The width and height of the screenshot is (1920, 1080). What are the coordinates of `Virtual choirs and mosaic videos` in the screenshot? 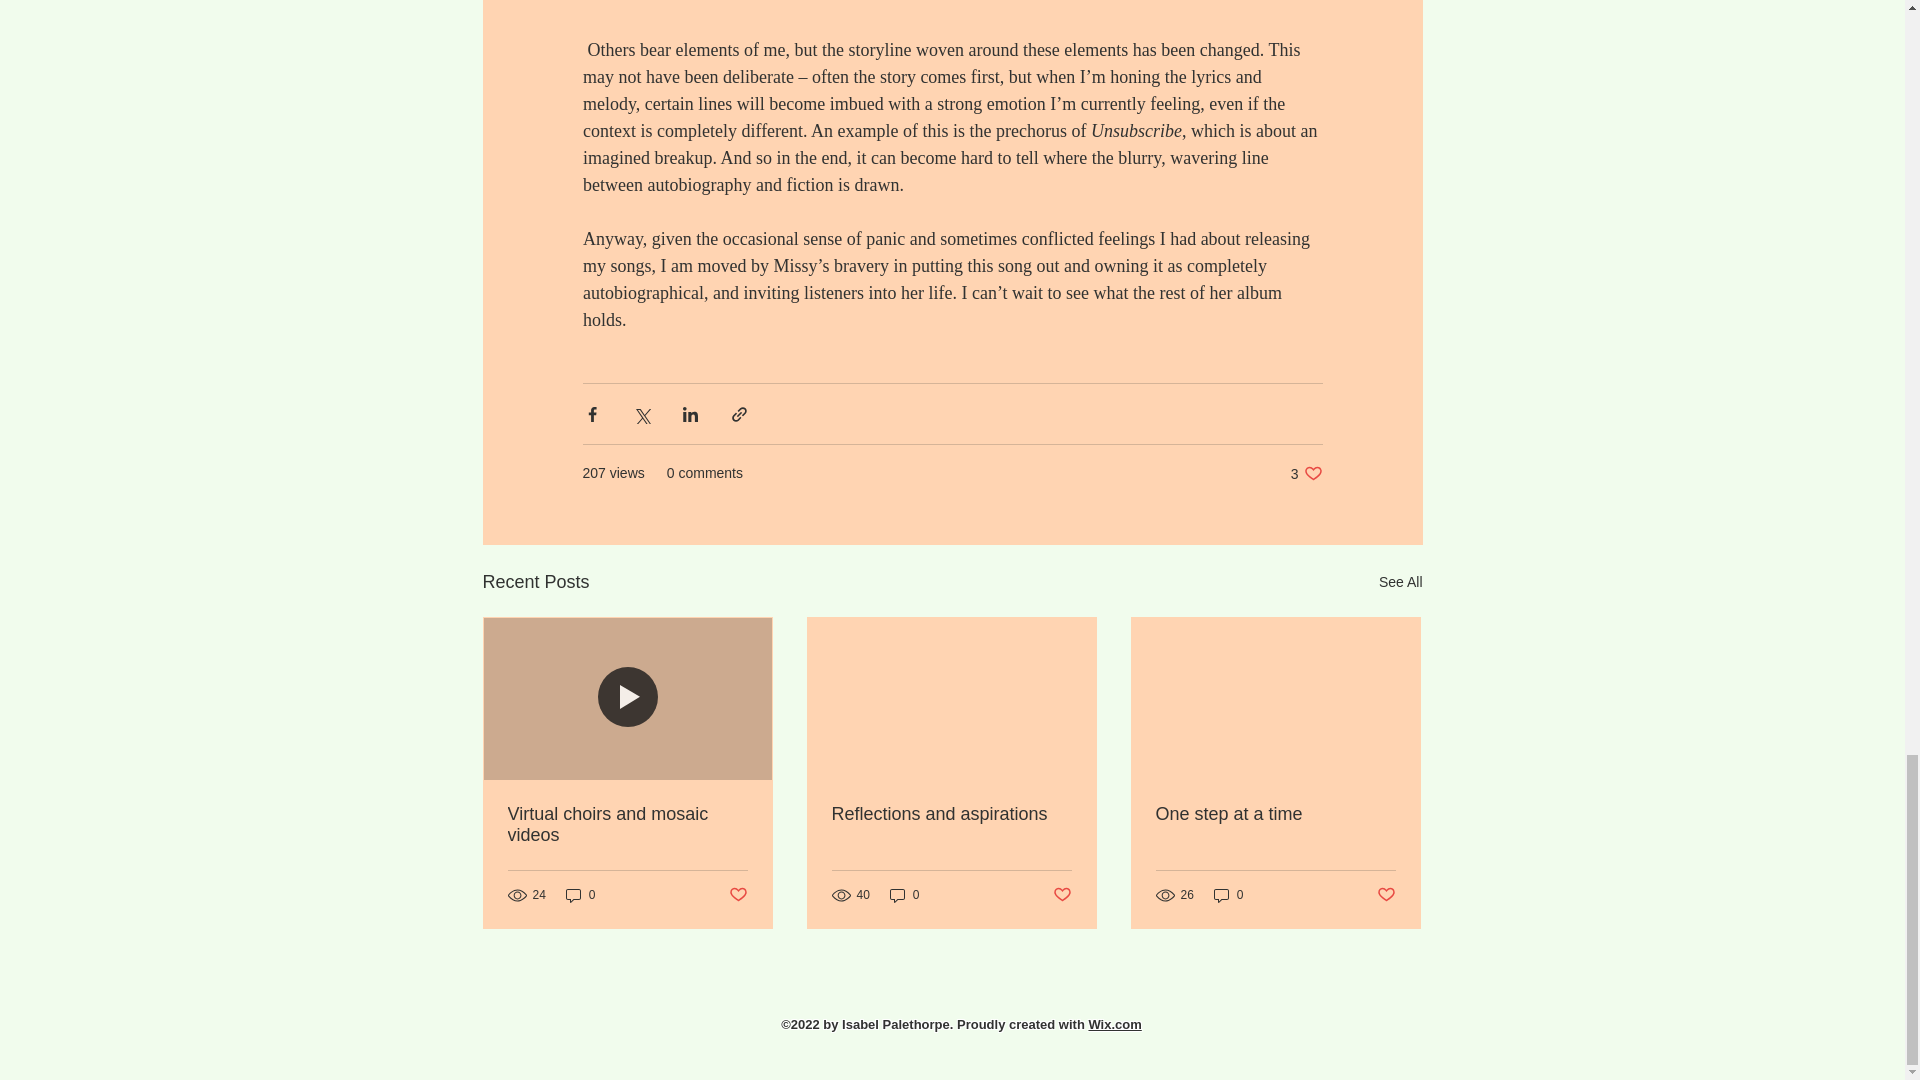 It's located at (628, 824).